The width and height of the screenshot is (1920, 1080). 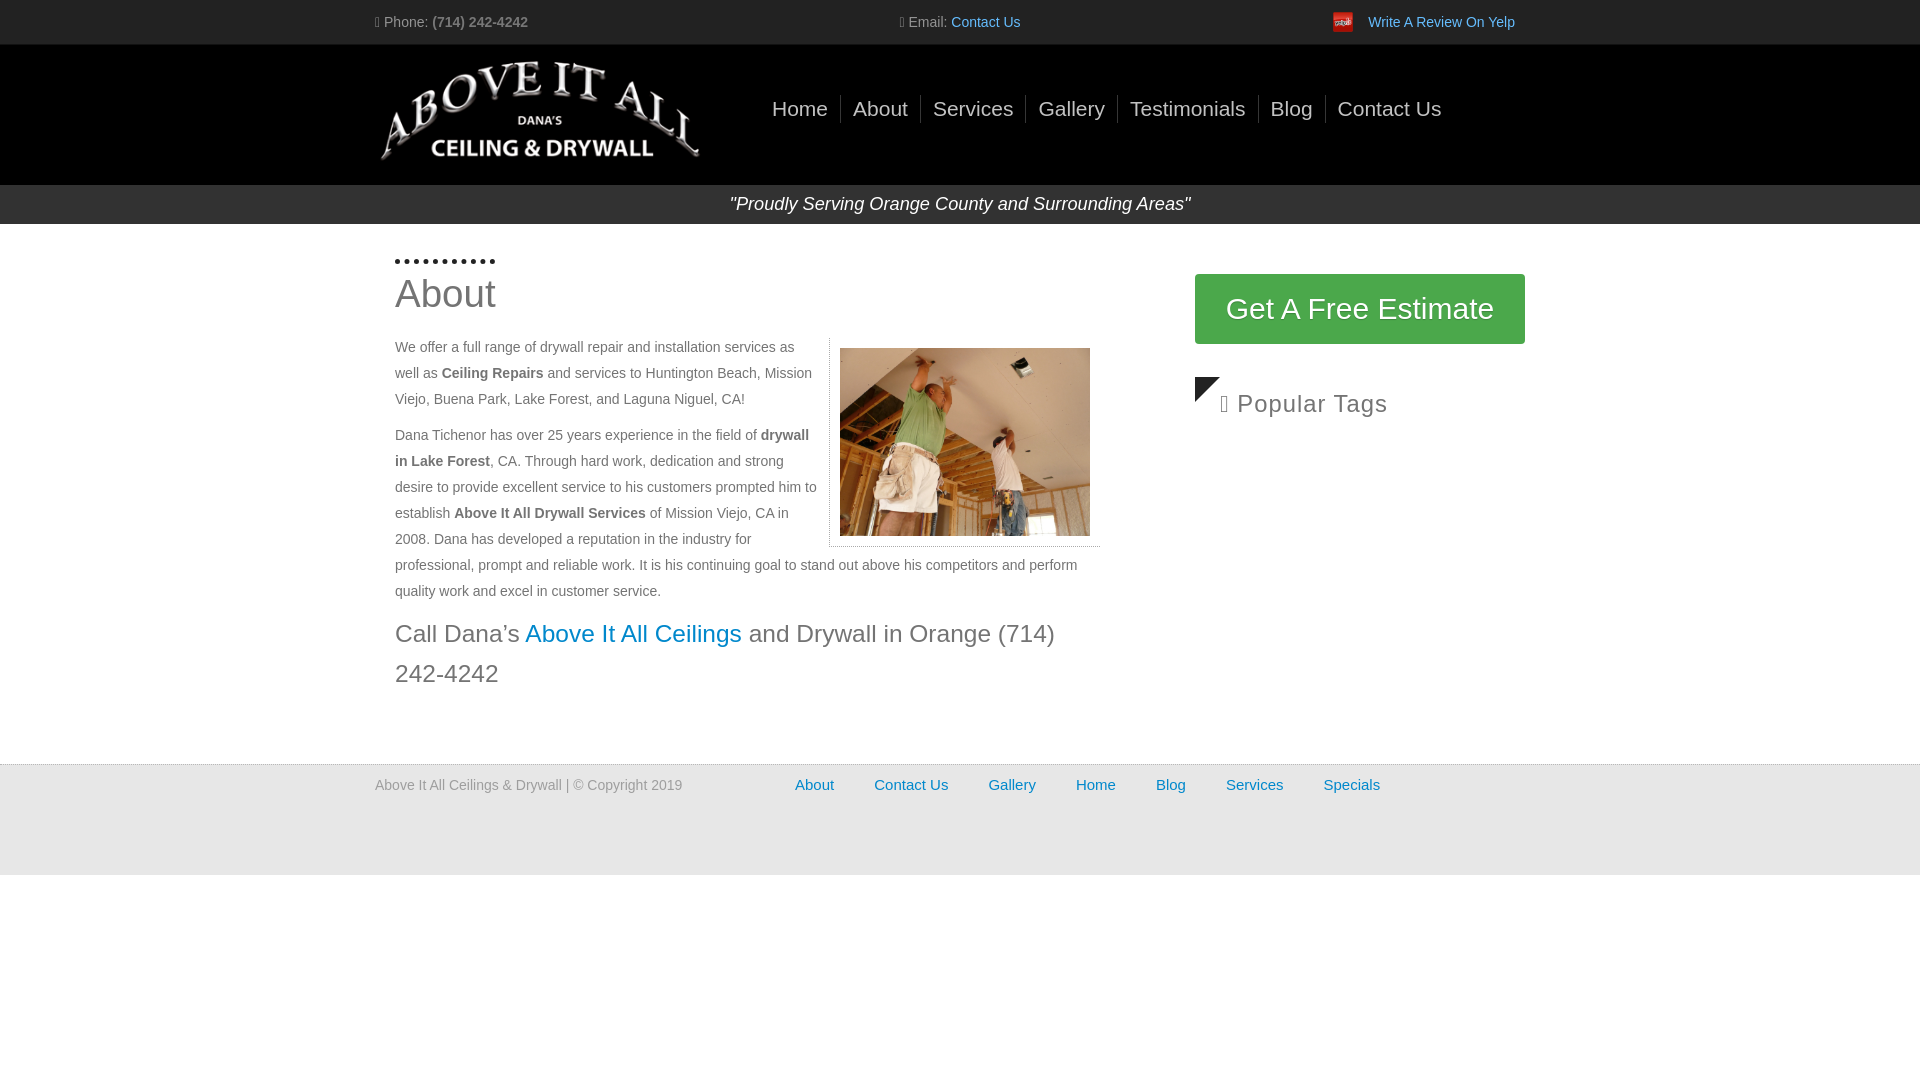 What do you see at coordinates (632, 632) in the screenshot?
I see `Above It All Ceilings` at bounding box center [632, 632].